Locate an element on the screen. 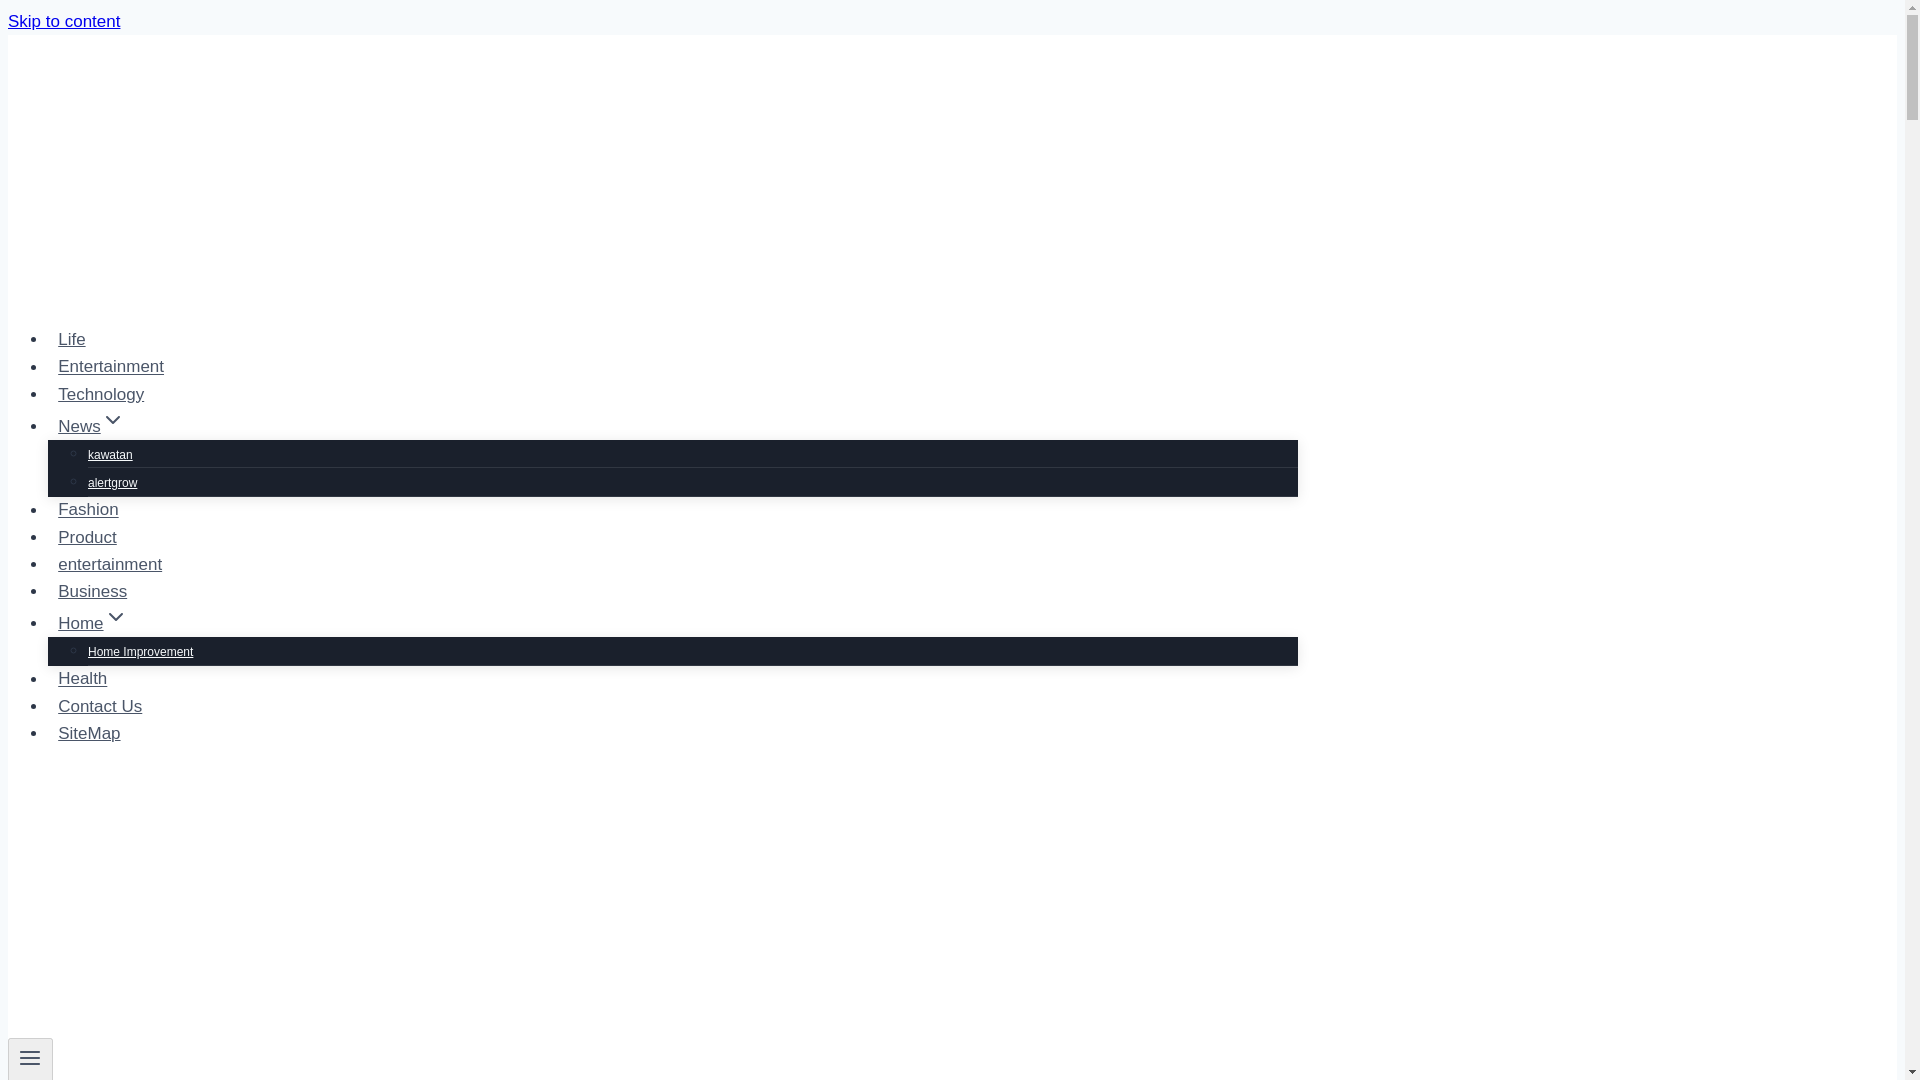 This screenshot has height=1080, width=1920. HomeExpand is located at coordinates (93, 622).